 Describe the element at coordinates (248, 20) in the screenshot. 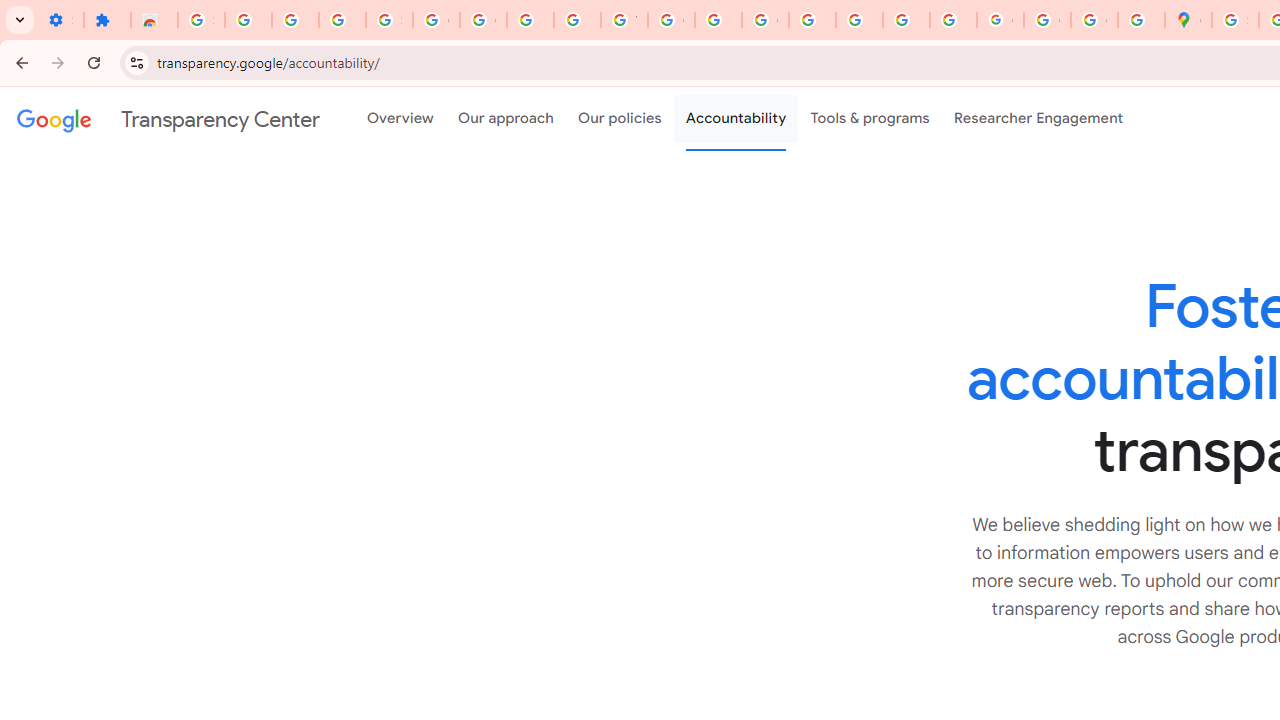

I see `Delete photos & videos - Computer - Google Photos Help` at that location.